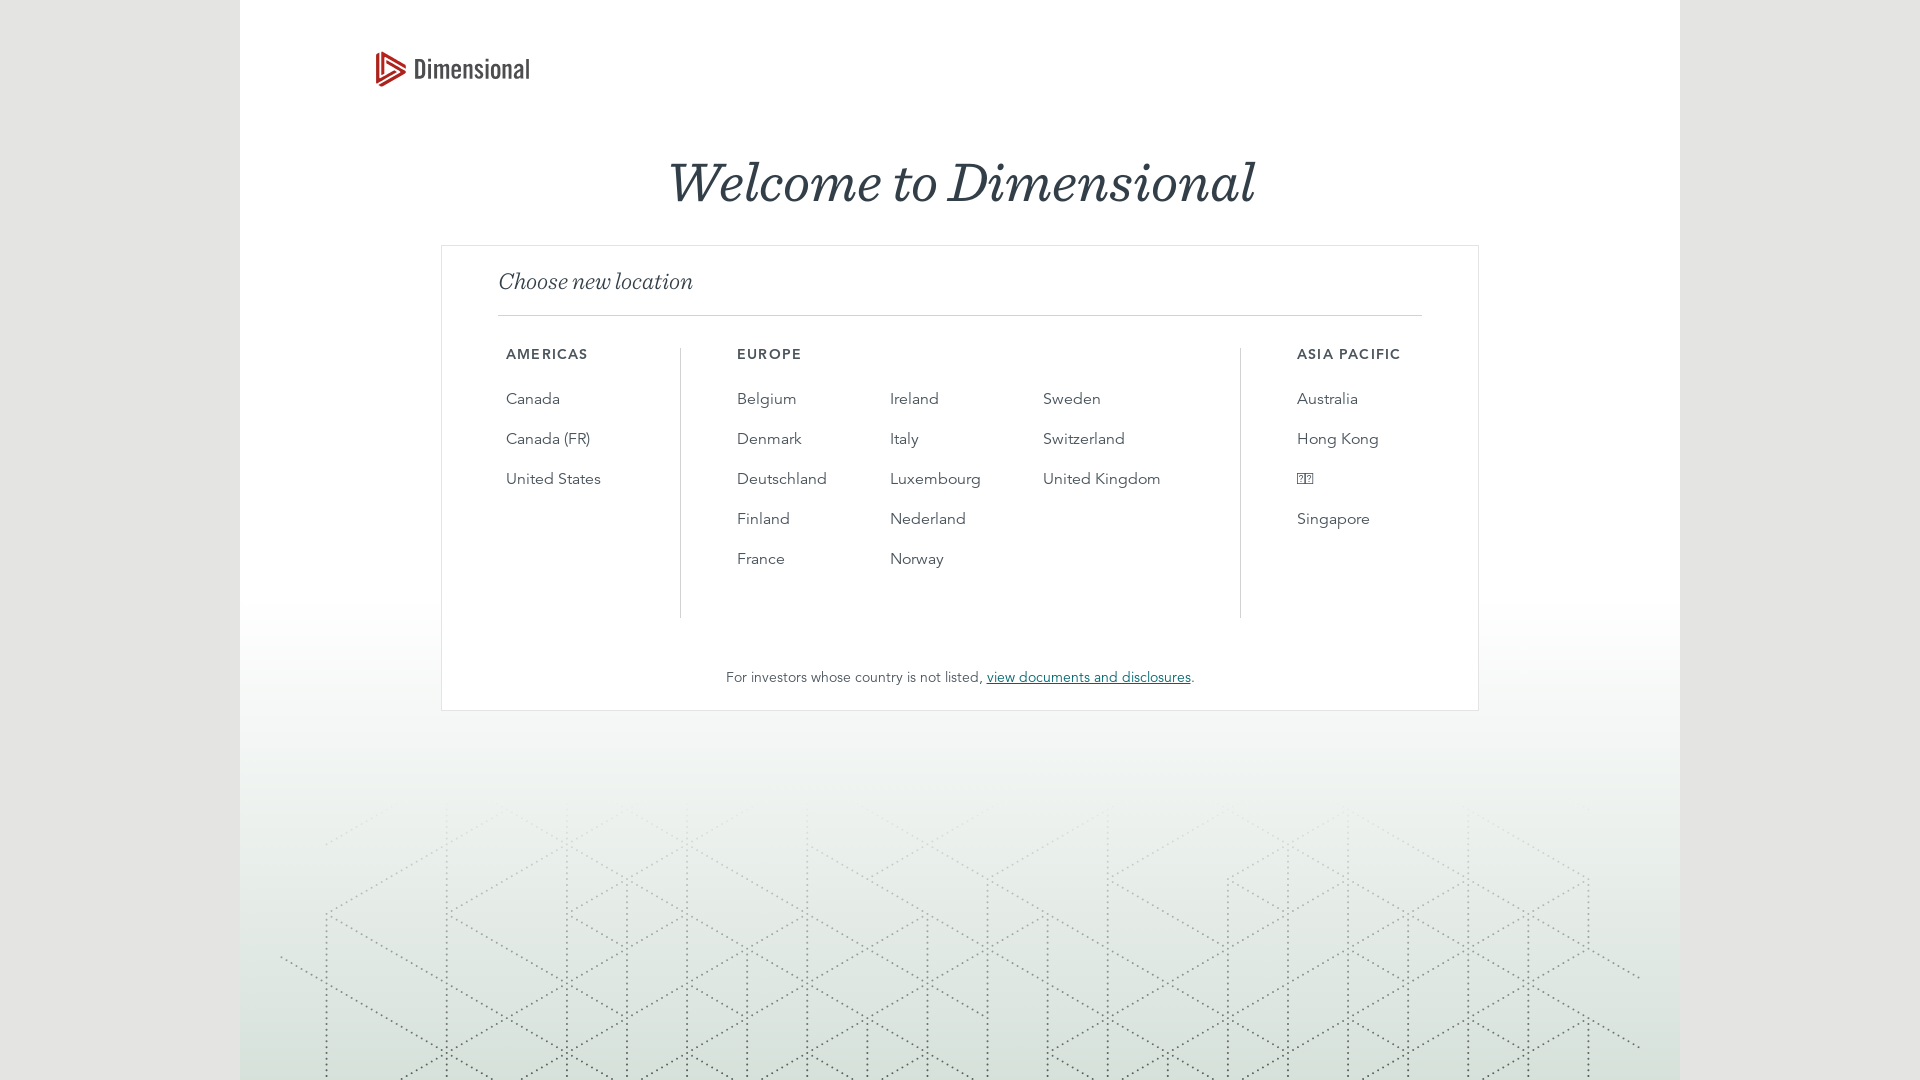 This screenshot has width=1920, height=1080. I want to click on Belgium, so click(794, 399).